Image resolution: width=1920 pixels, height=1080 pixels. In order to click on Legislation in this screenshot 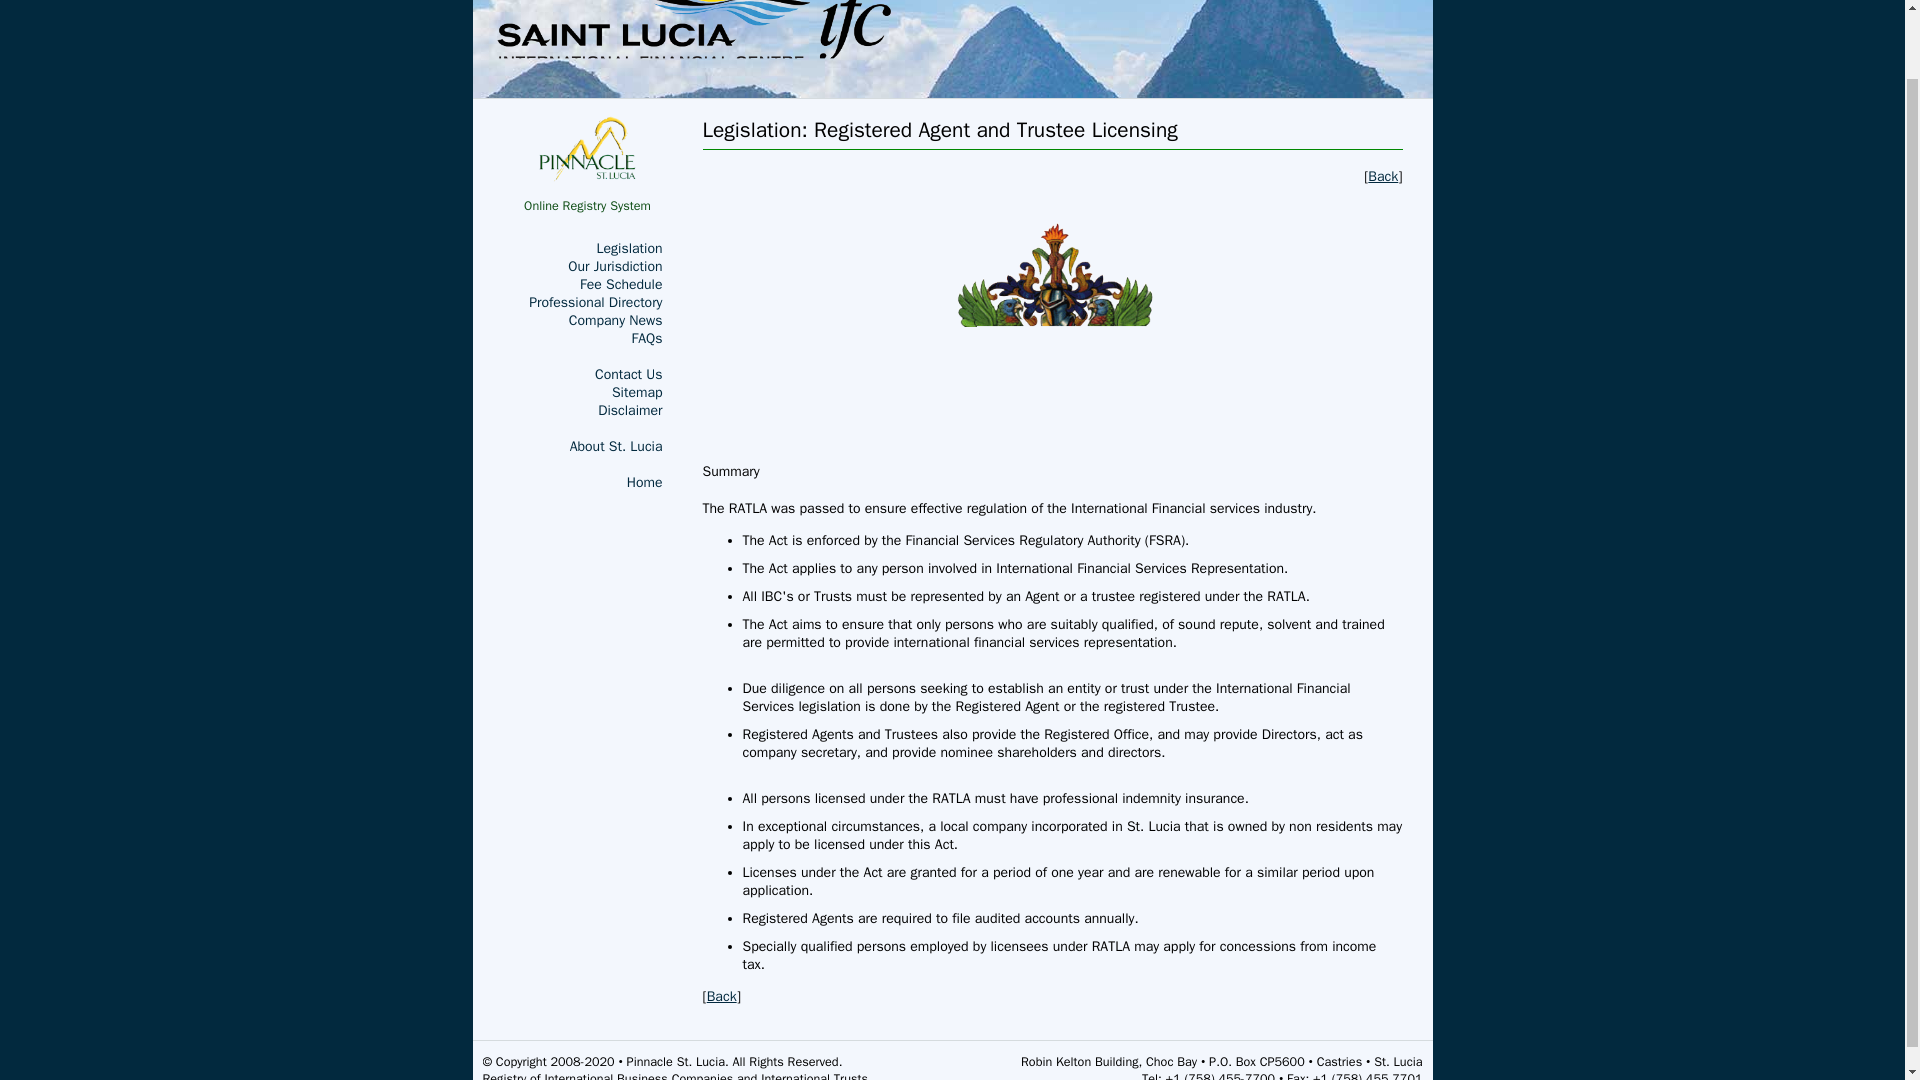, I will do `click(630, 248)`.